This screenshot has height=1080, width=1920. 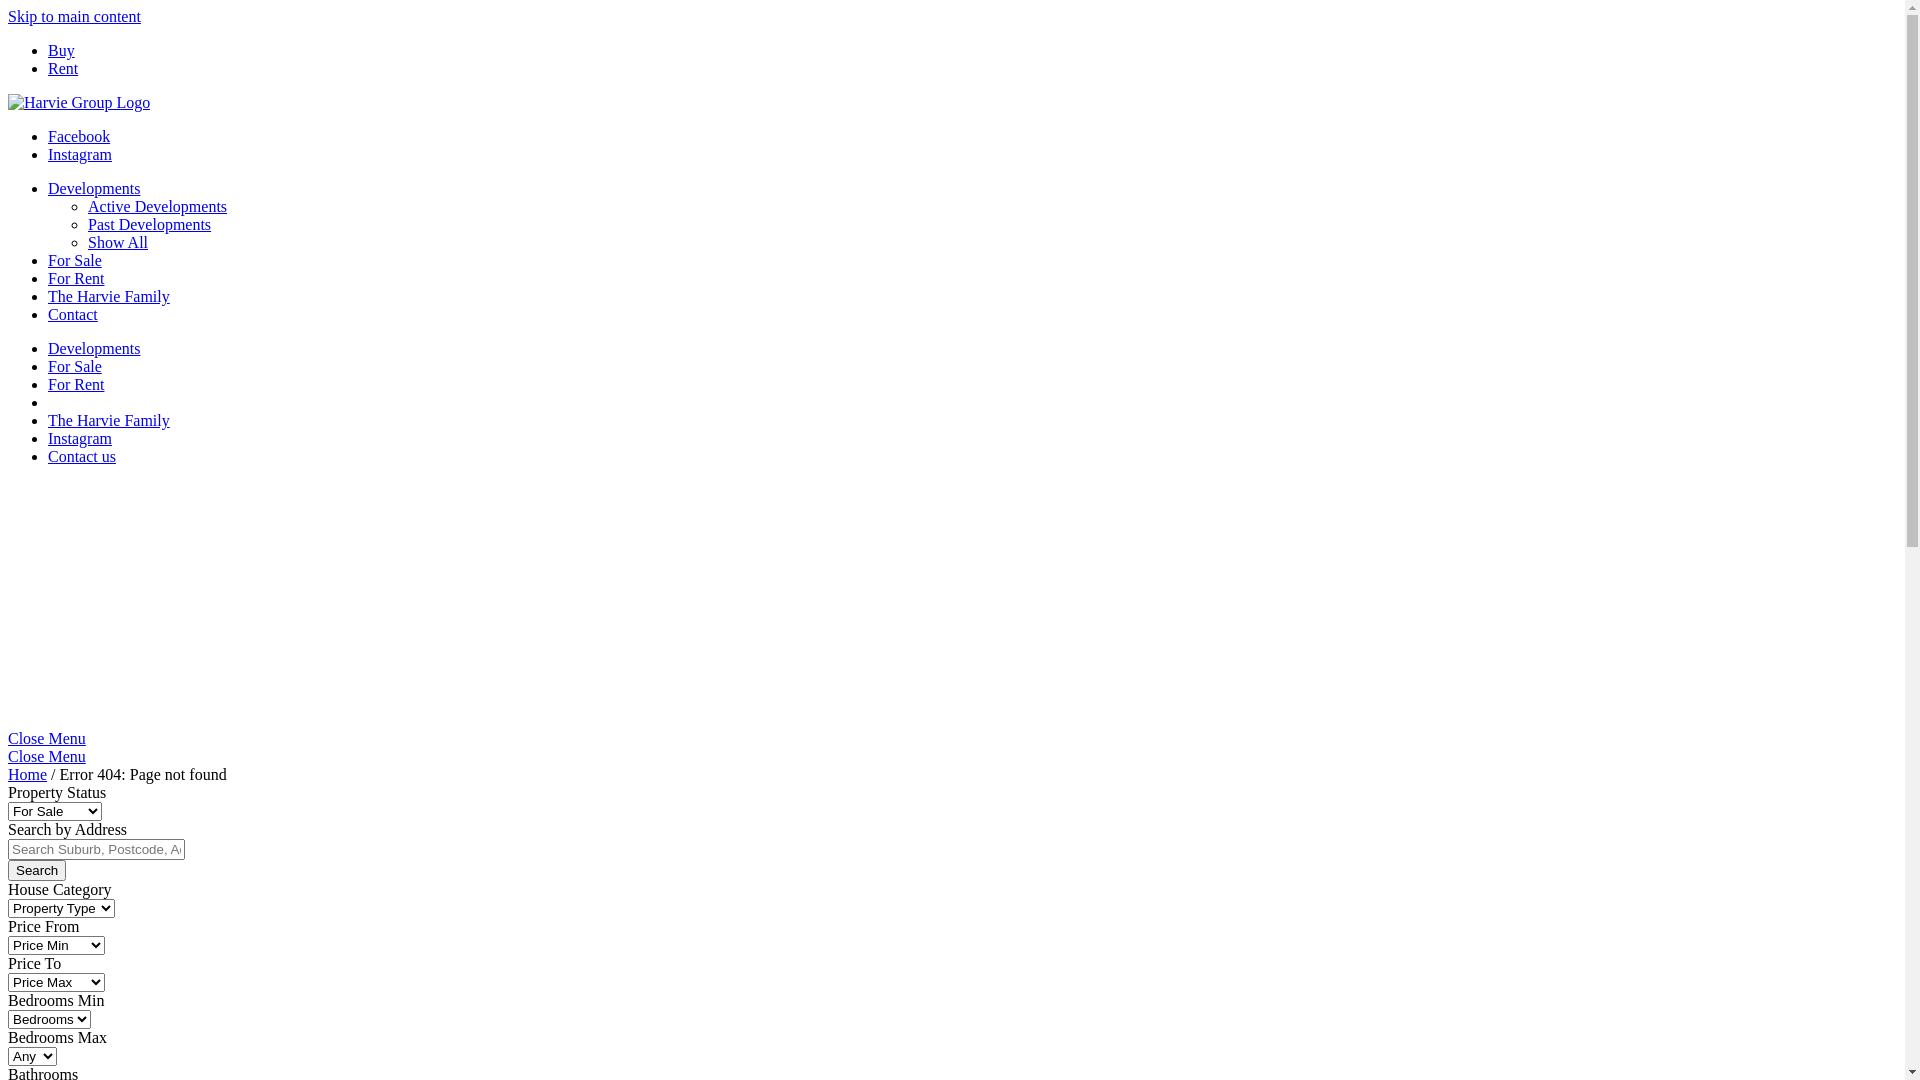 I want to click on Contact us, so click(x=82, y=456).